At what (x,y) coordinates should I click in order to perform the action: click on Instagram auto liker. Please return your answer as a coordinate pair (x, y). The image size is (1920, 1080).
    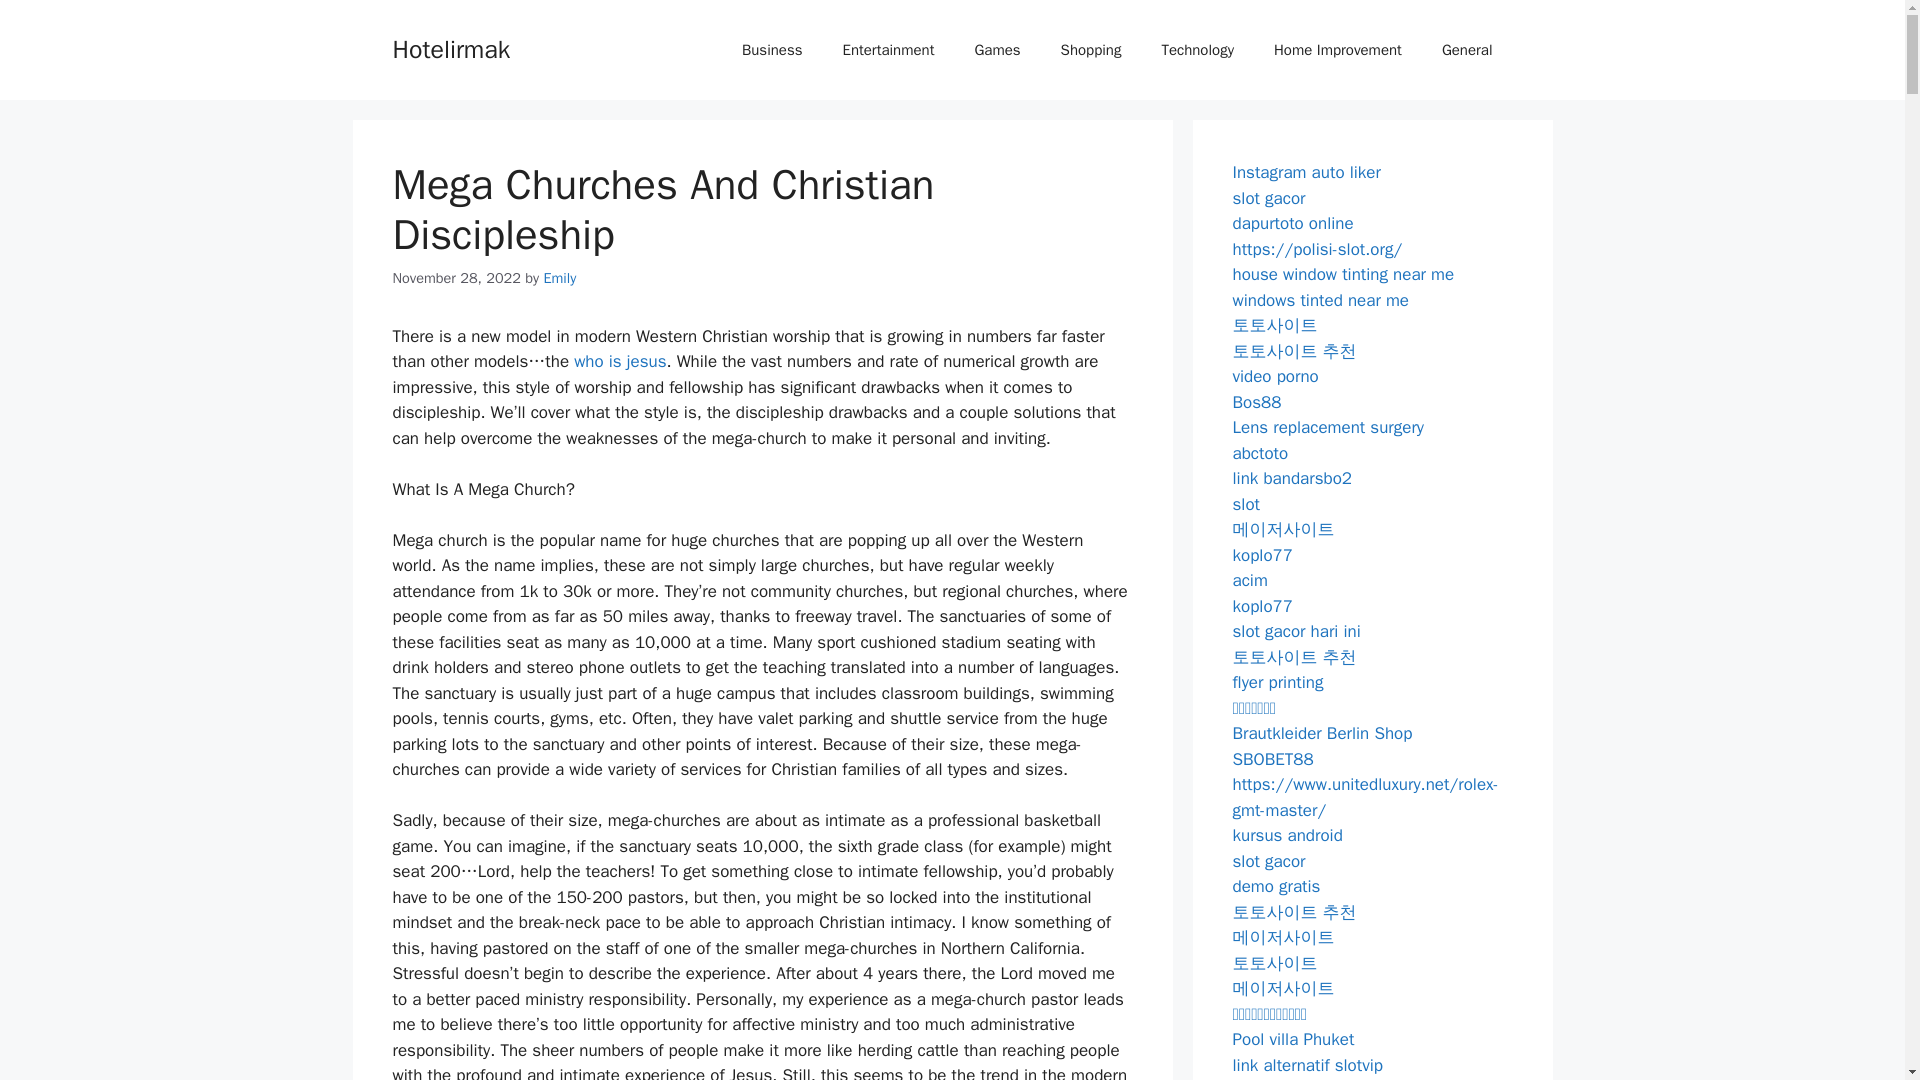
    Looking at the image, I should click on (1306, 172).